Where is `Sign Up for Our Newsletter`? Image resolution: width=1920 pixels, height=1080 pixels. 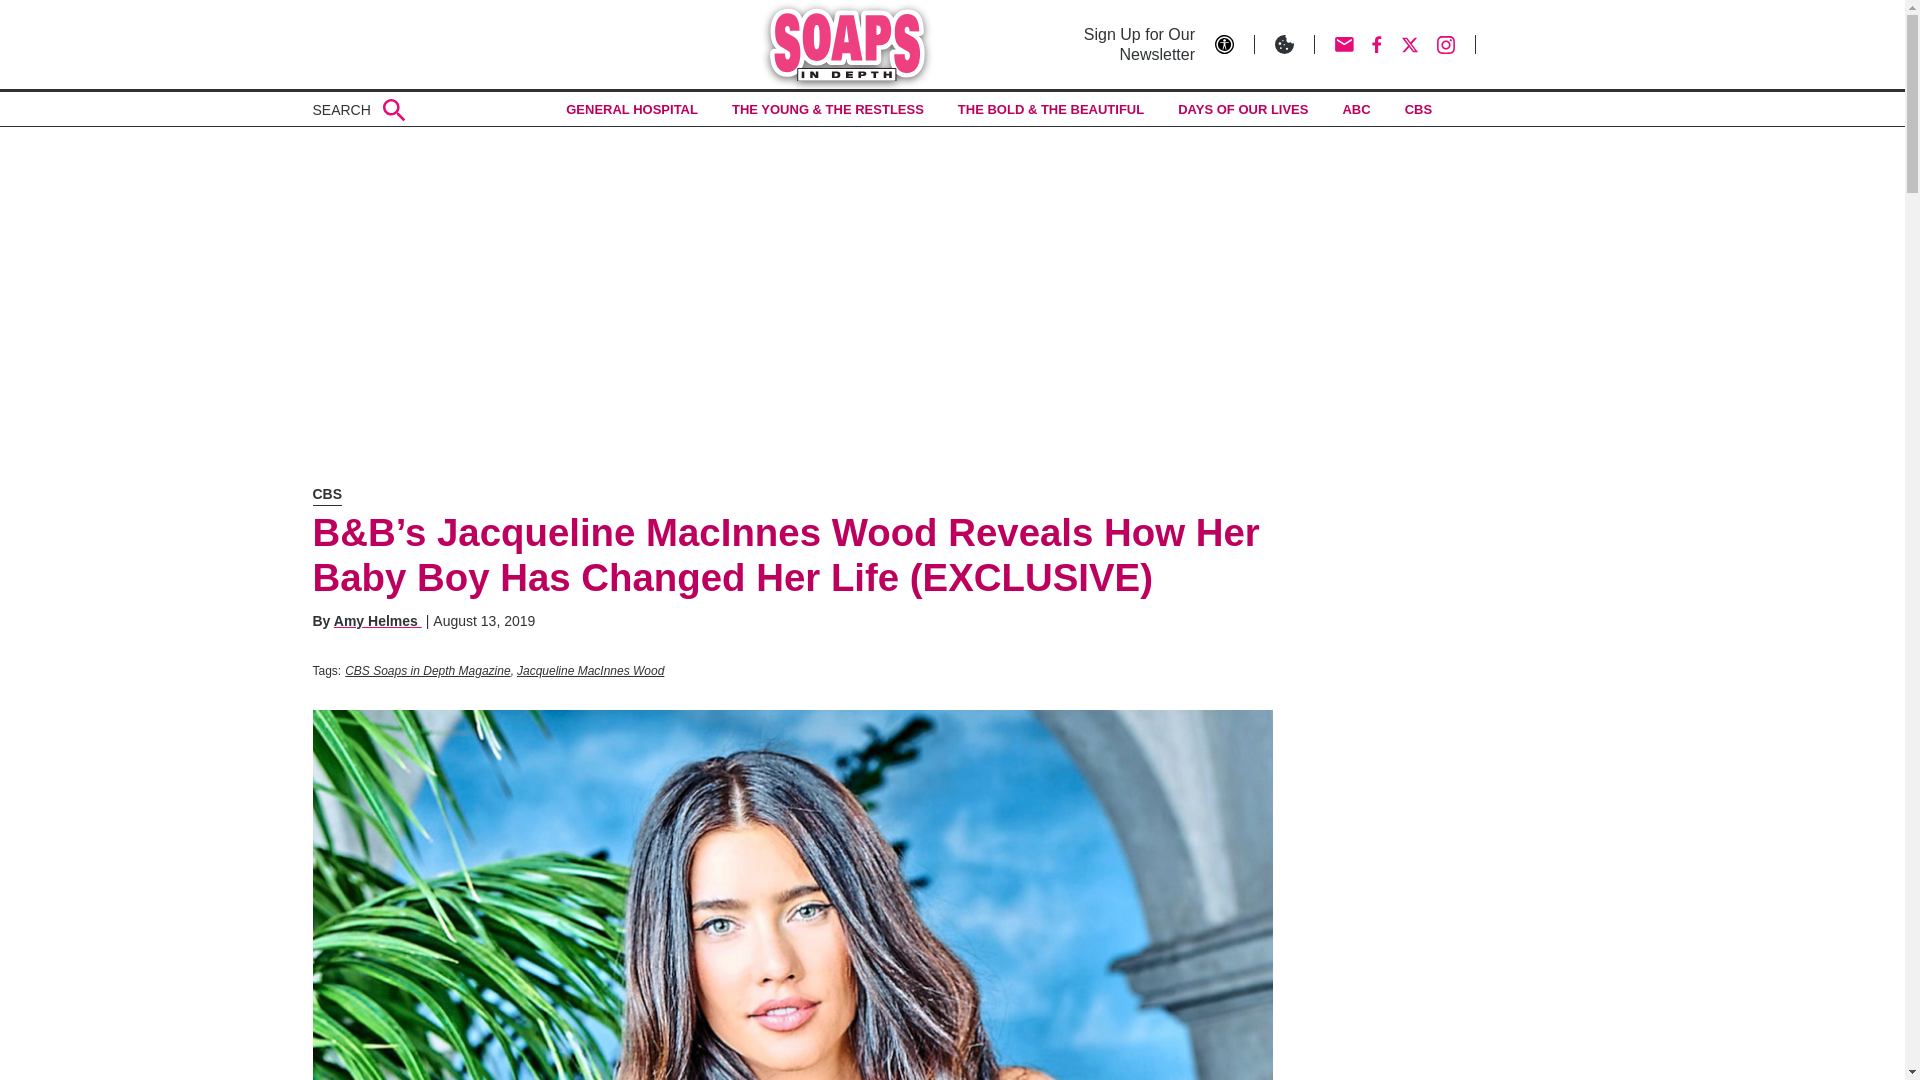 Sign Up for Our Newsletter is located at coordinates (1130, 44).